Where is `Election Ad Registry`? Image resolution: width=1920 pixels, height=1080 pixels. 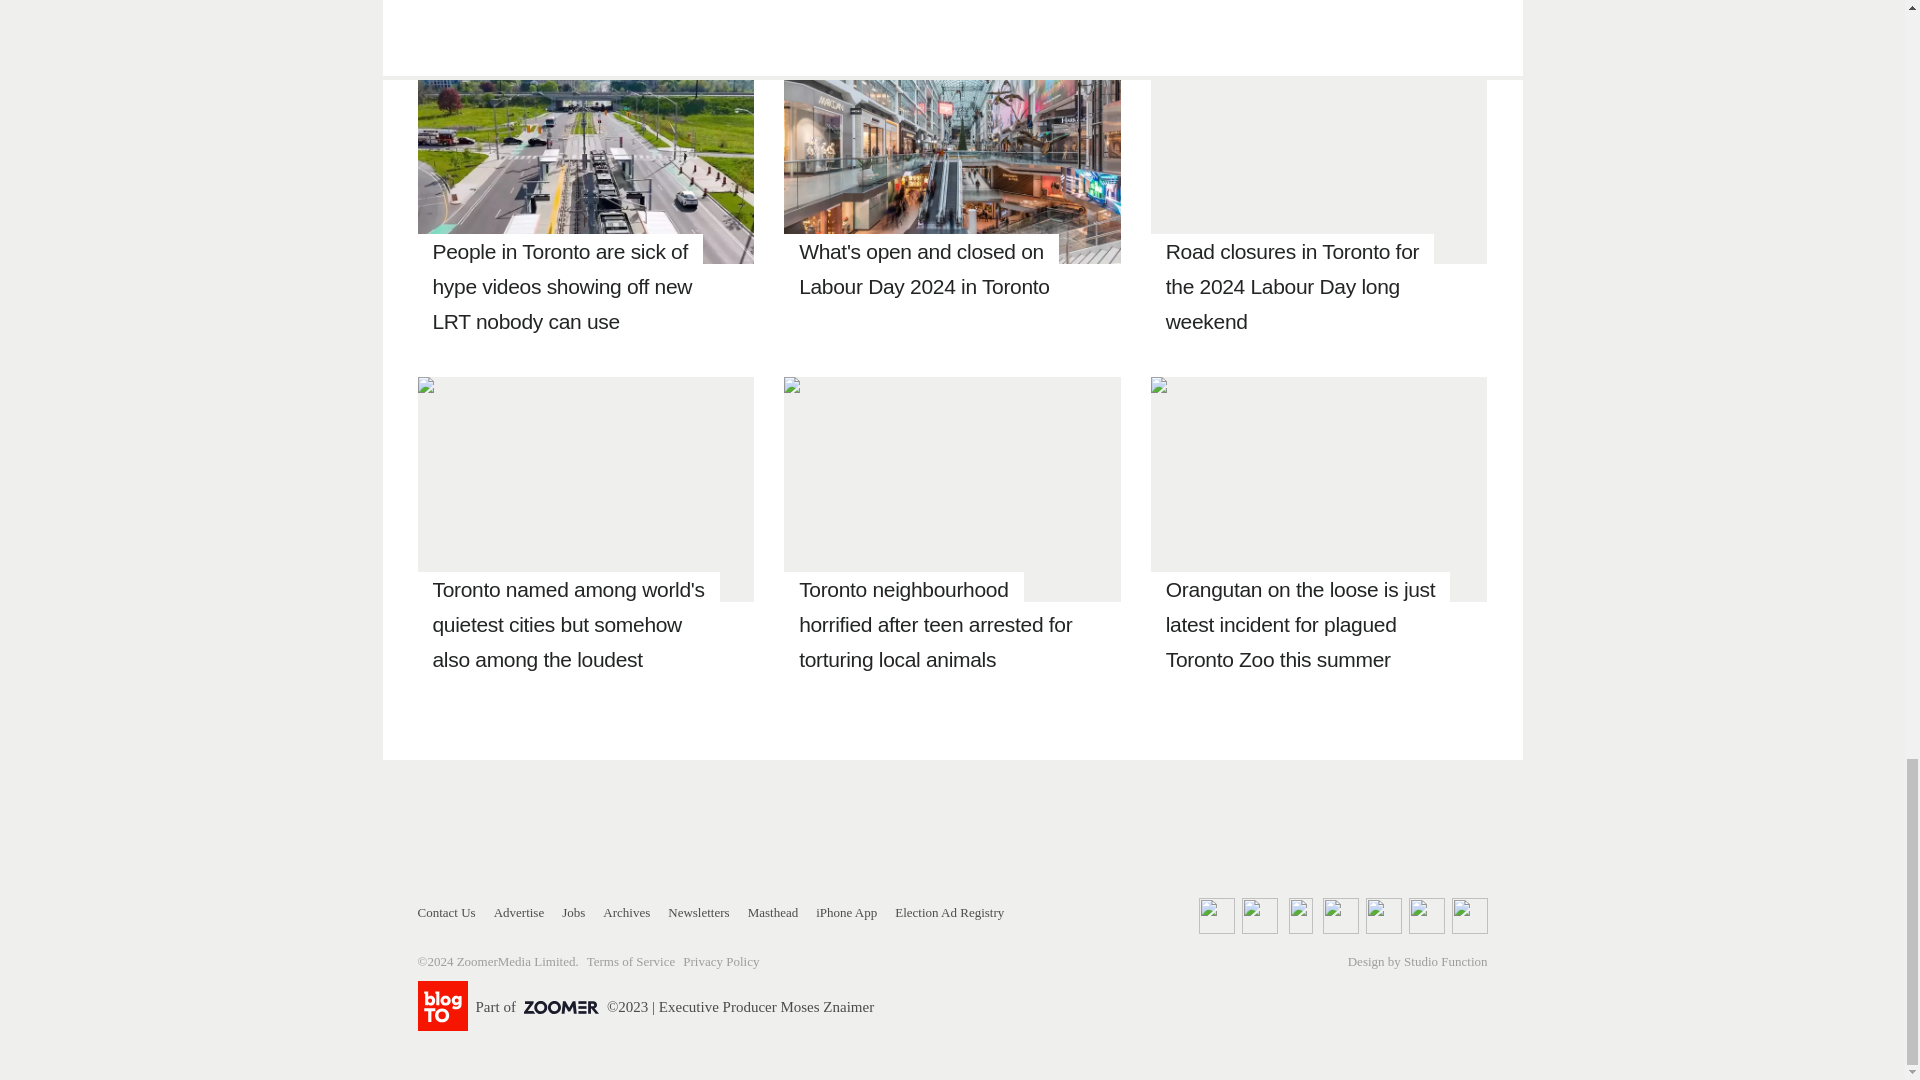 Election Ad Registry is located at coordinates (949, 912).